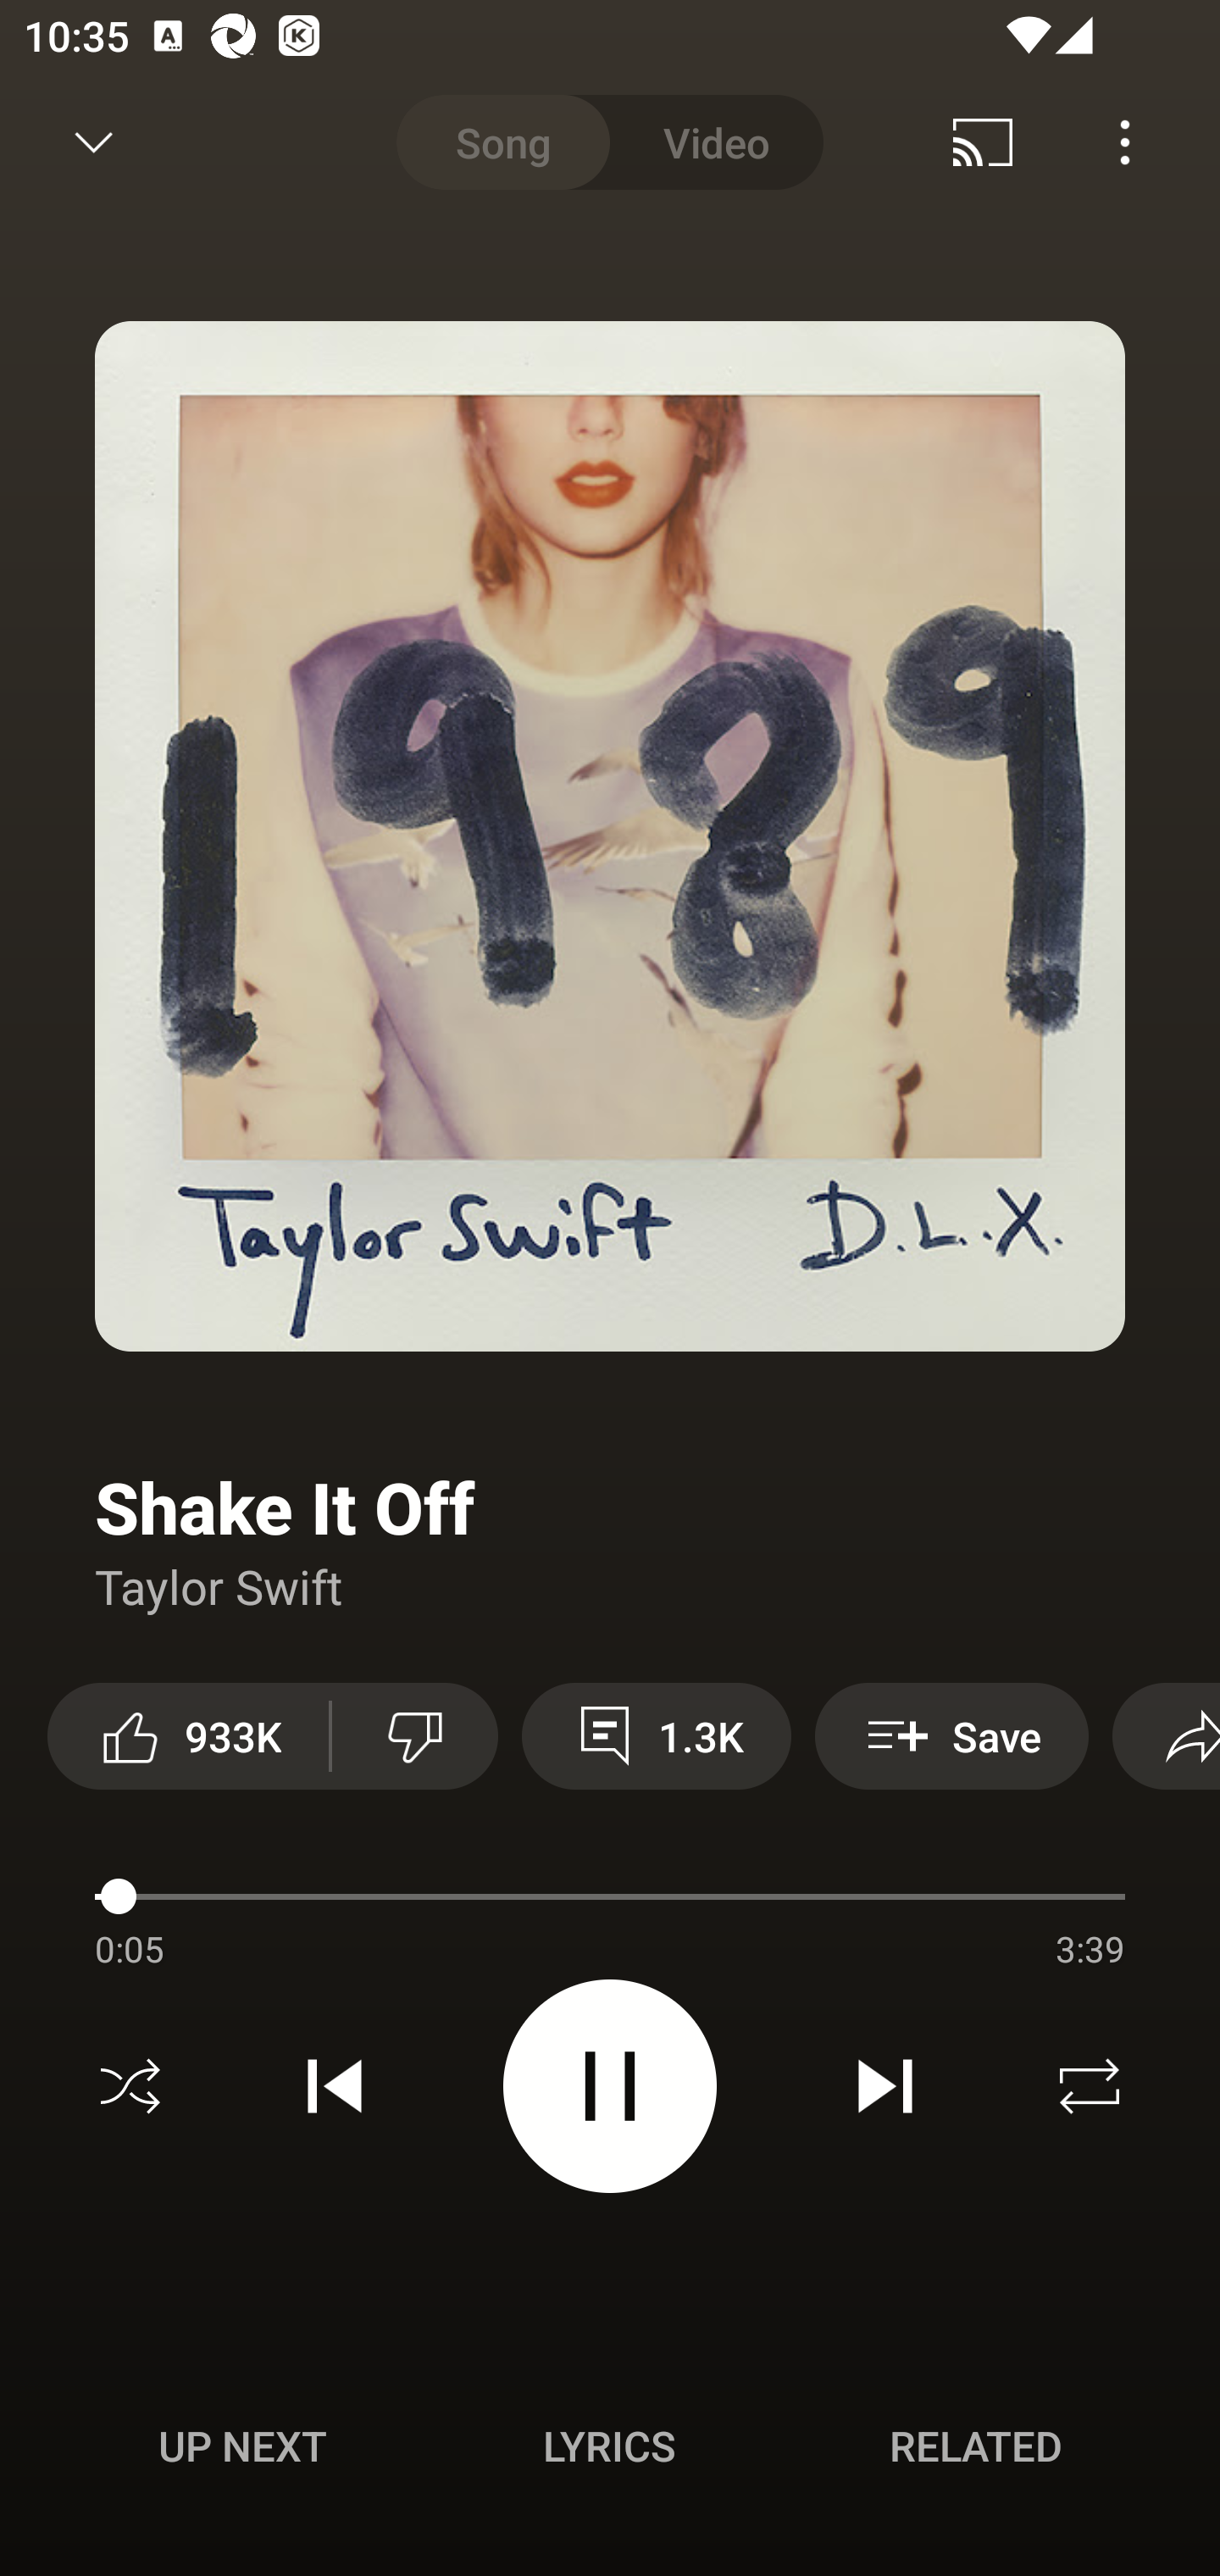  I want to click on Next track, so click(884, 2086).